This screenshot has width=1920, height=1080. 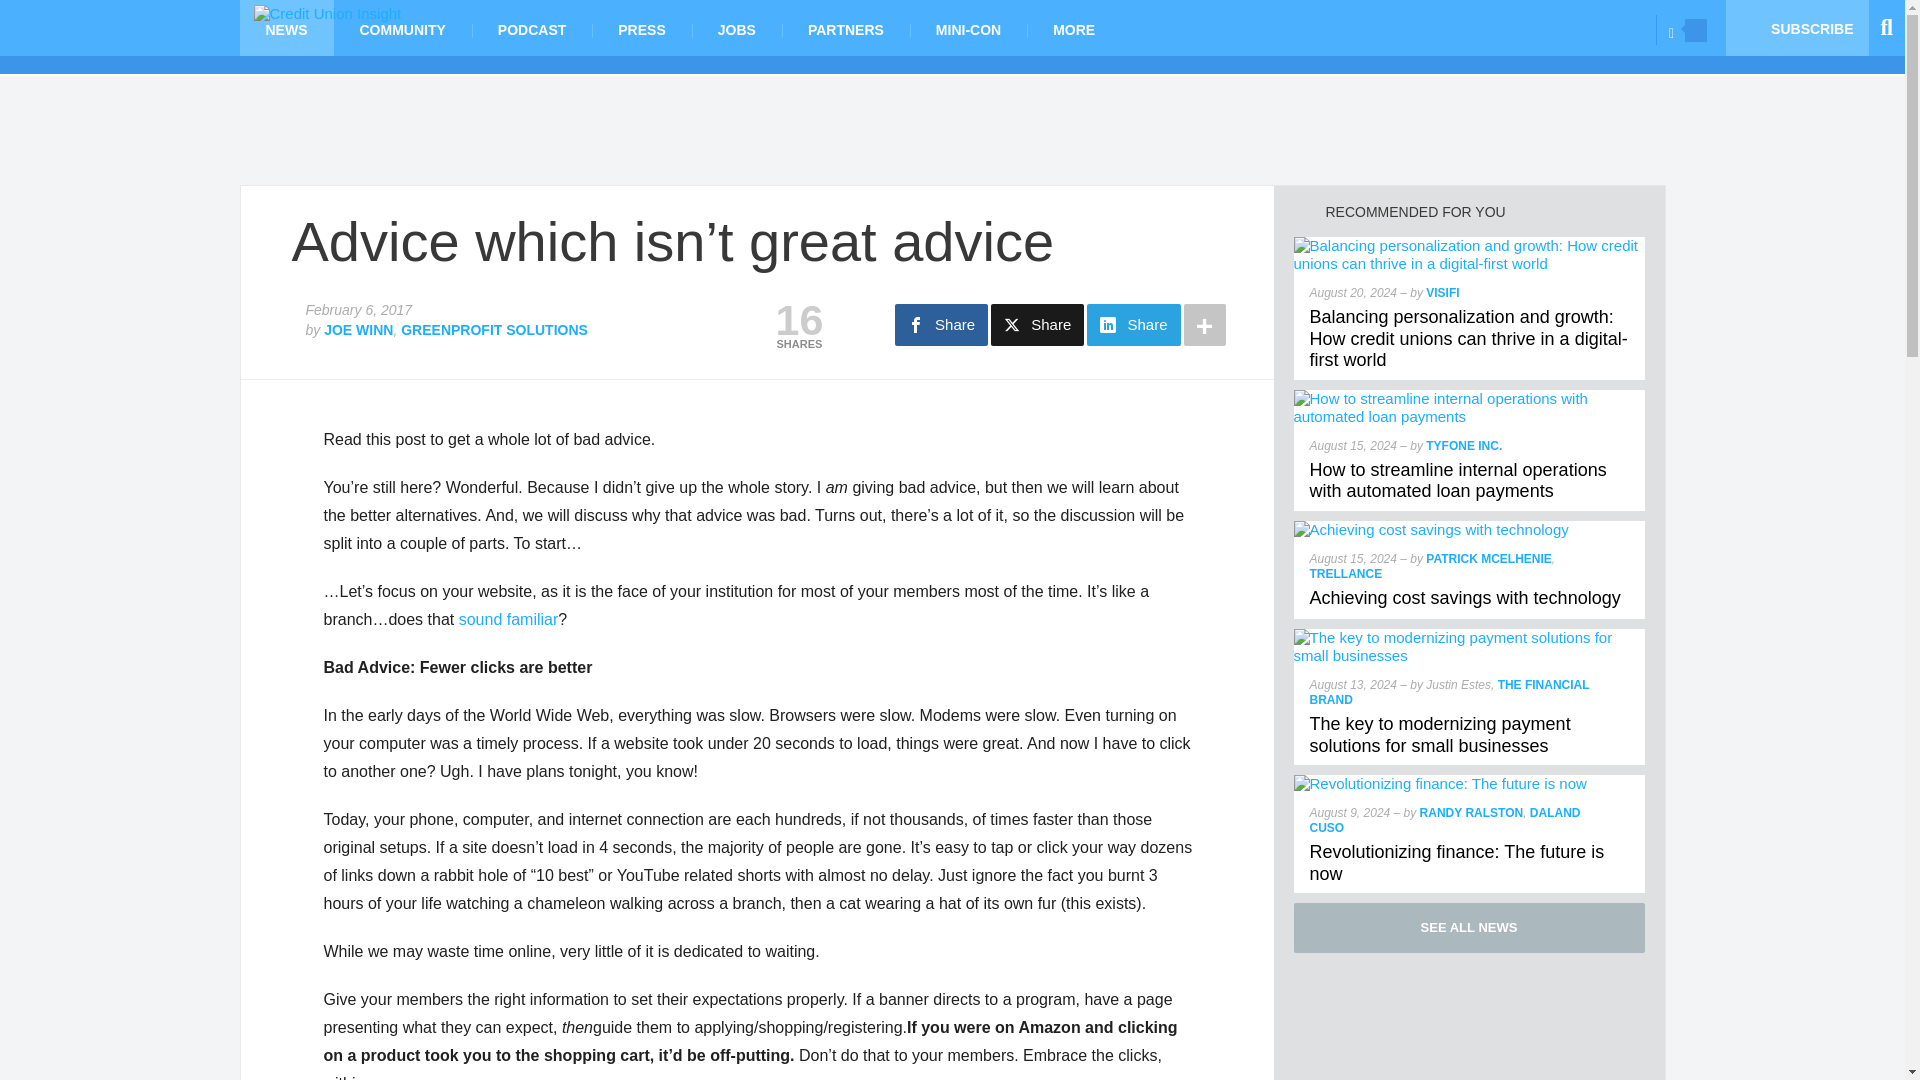 What do you see at coordinates (1431, 528) in the screenshot?
I see `Achieving cost savings with technology` at bounding box center [1431, 528].